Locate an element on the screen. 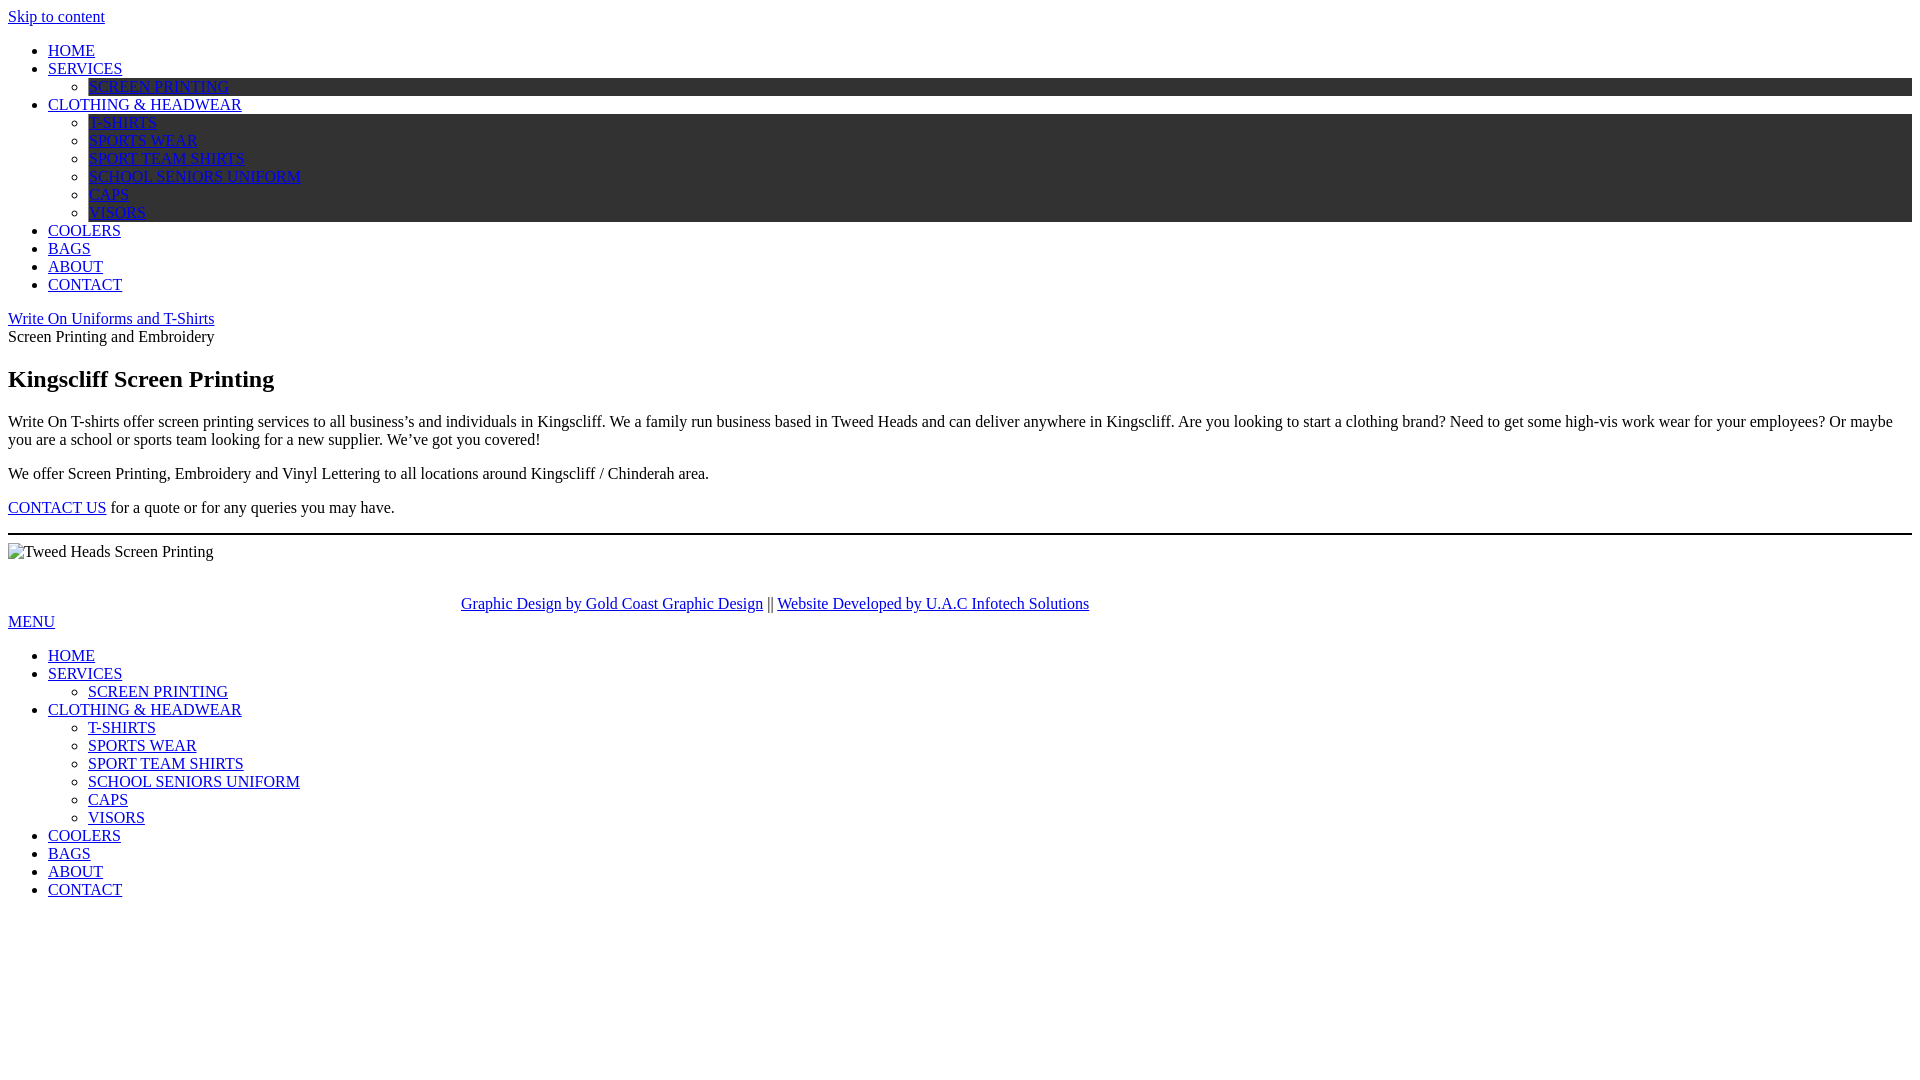 Image resolution: width=1920 pixels, height=1080 pixels. HOME is located at coordinates (72, 656).